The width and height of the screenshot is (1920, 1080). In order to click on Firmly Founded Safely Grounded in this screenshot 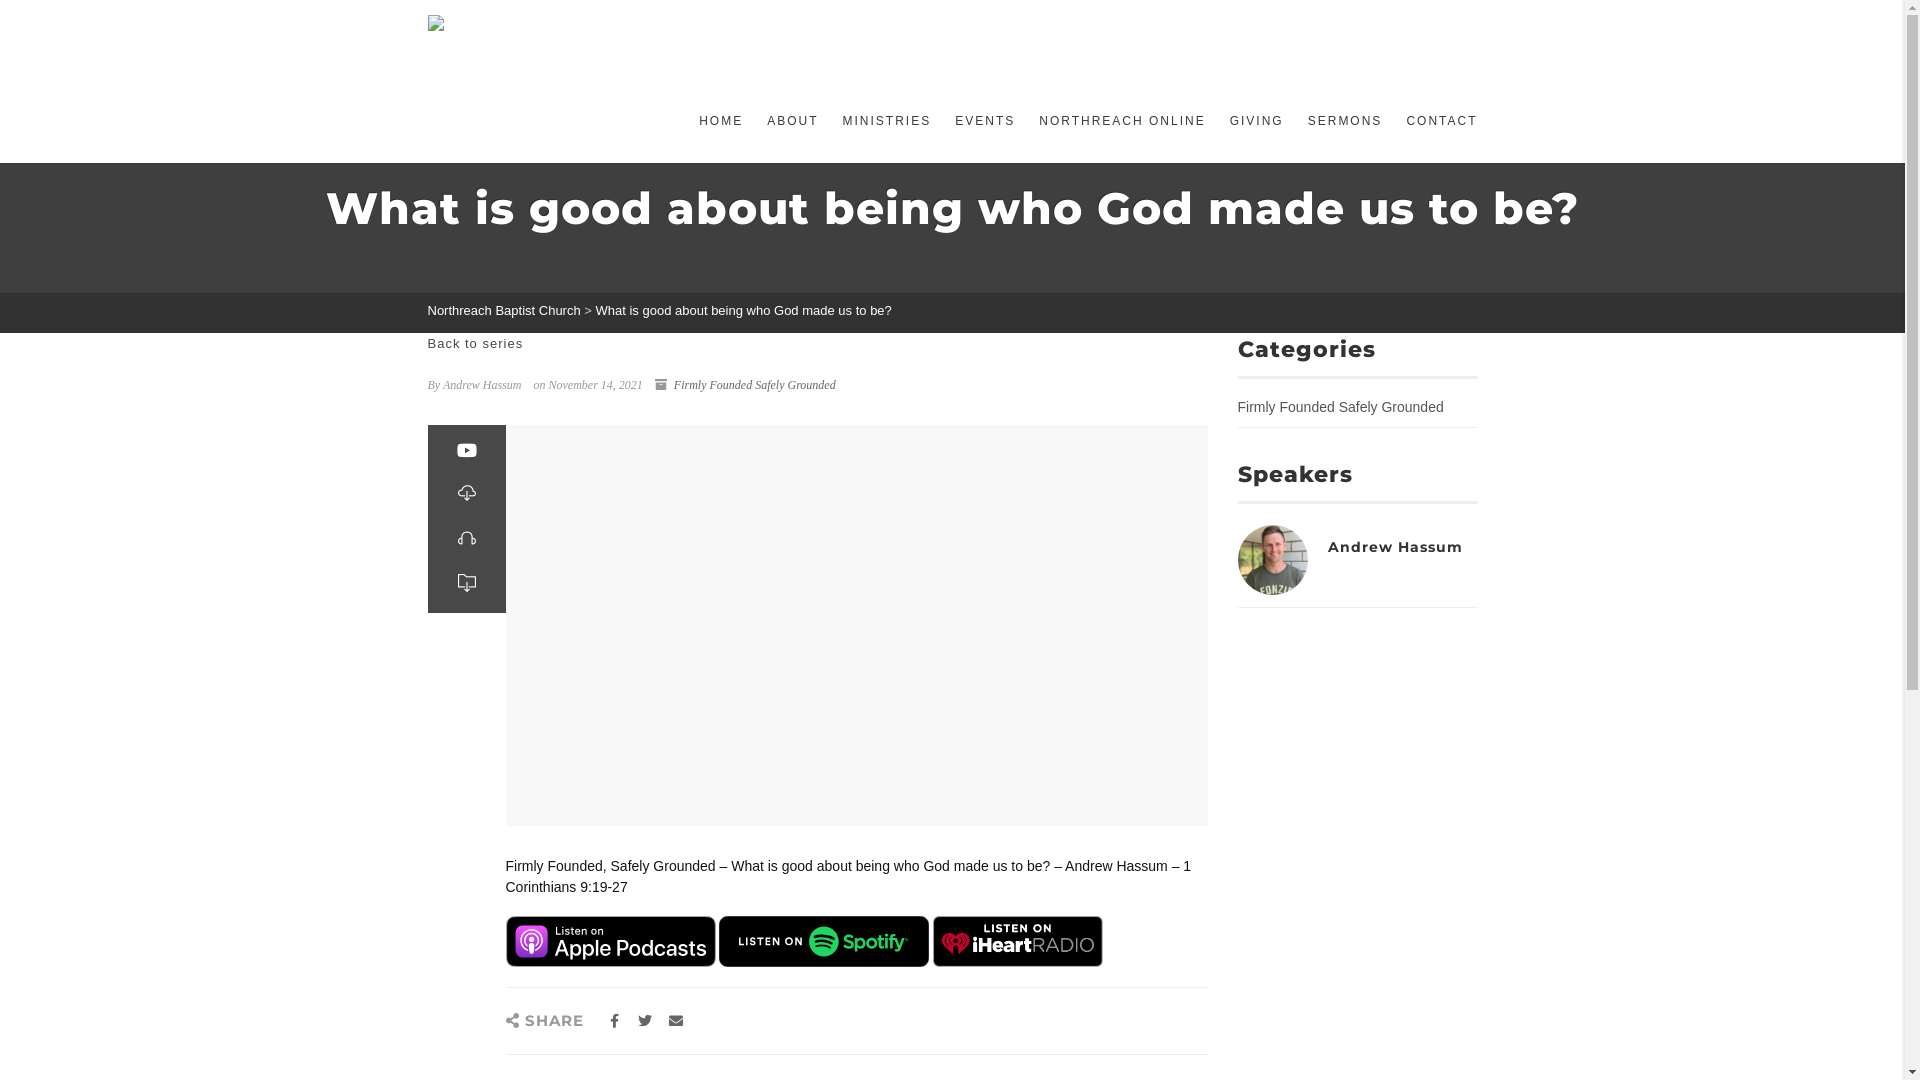, I will do `click(1341, 408)`.